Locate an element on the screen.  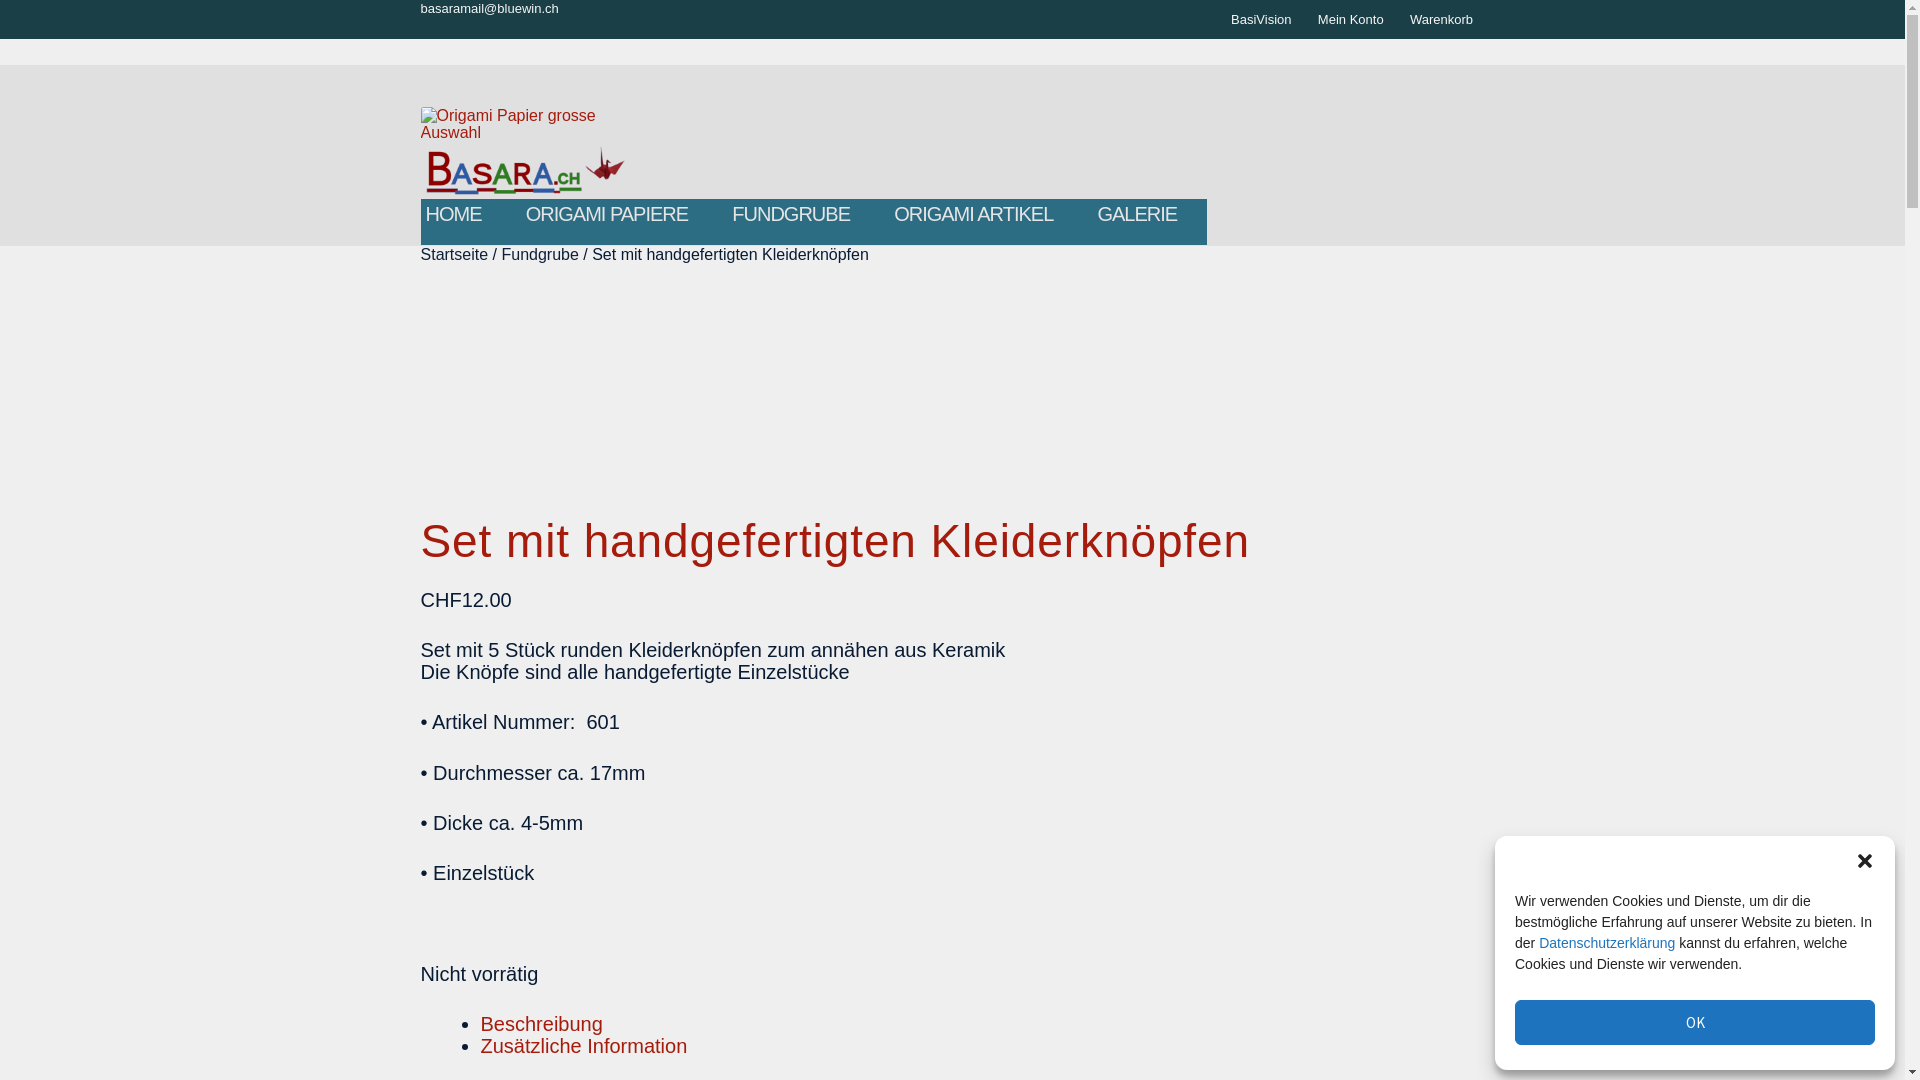
basaramail@bluewin.ch is located at coordinates (490, 8).